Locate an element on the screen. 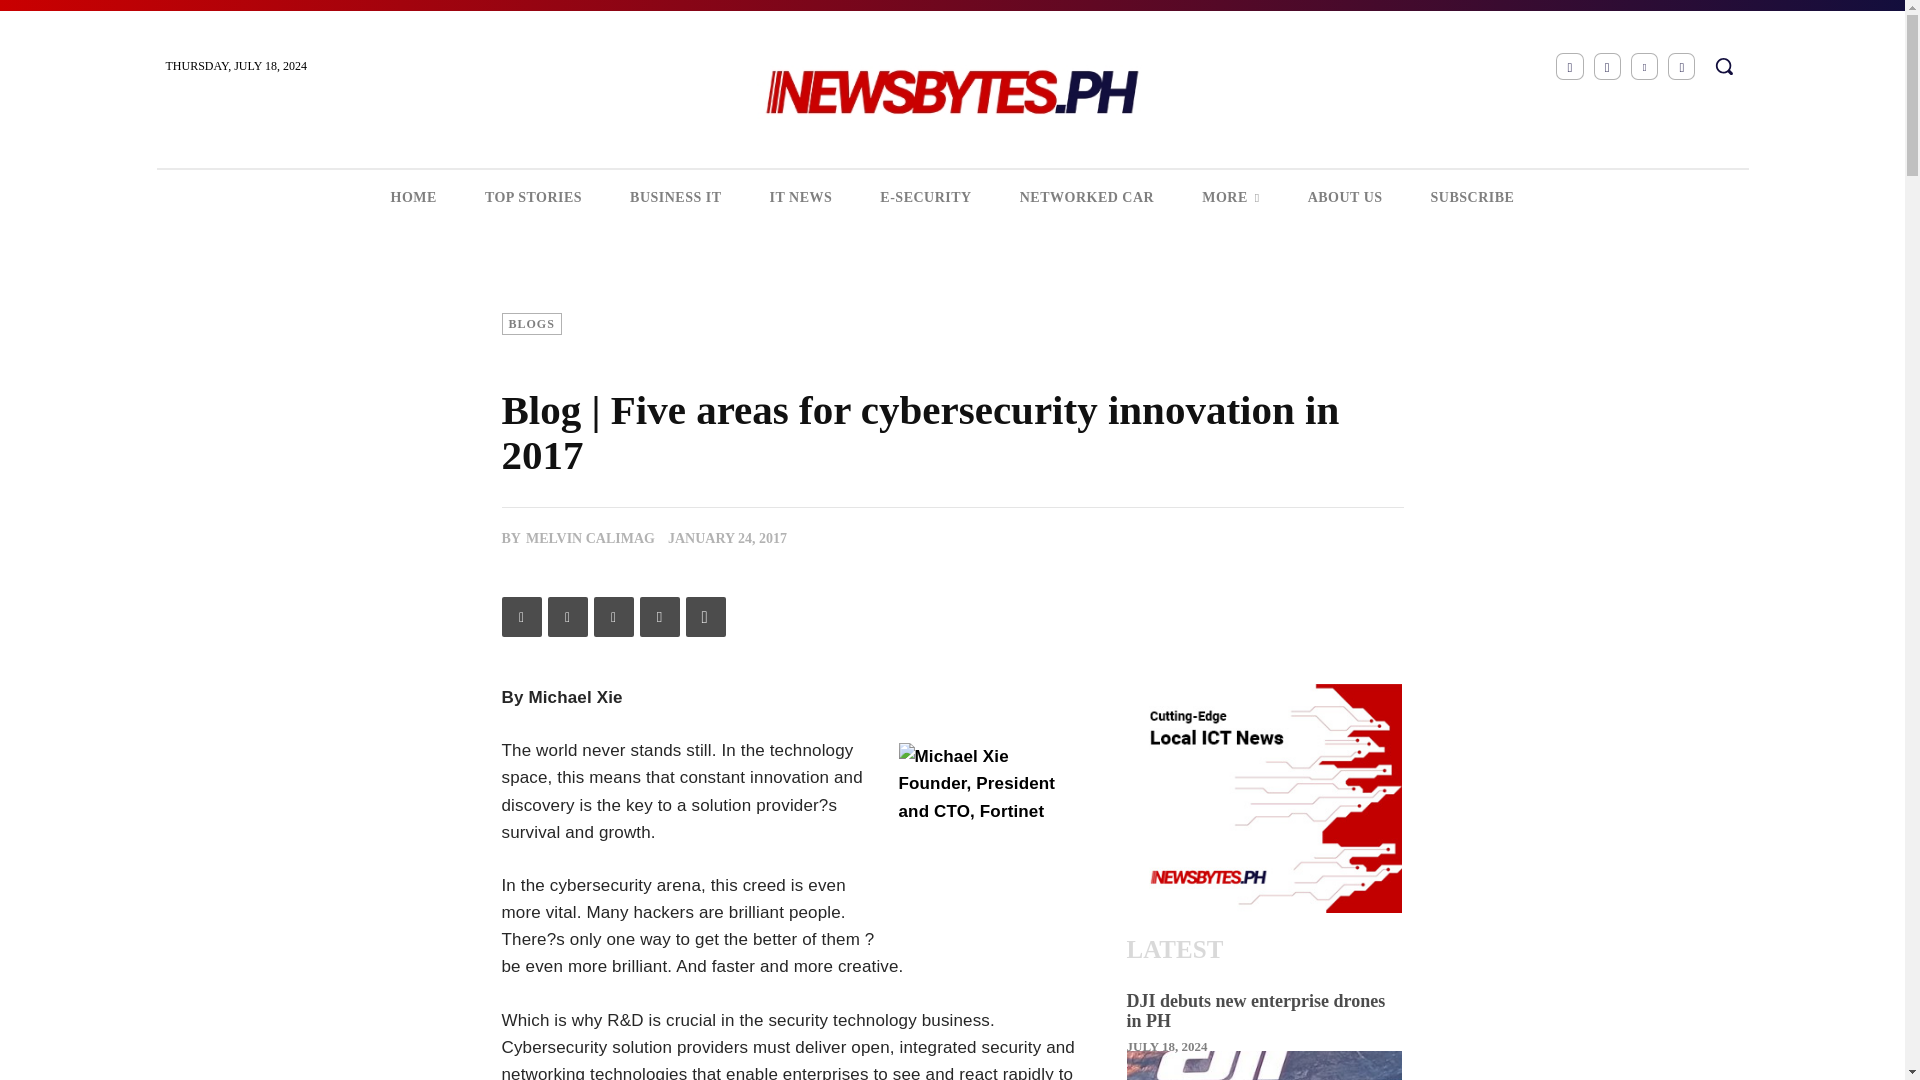 This screenshot has height=1080, width=1920. Facebook is located at coordinates (1568, 66).